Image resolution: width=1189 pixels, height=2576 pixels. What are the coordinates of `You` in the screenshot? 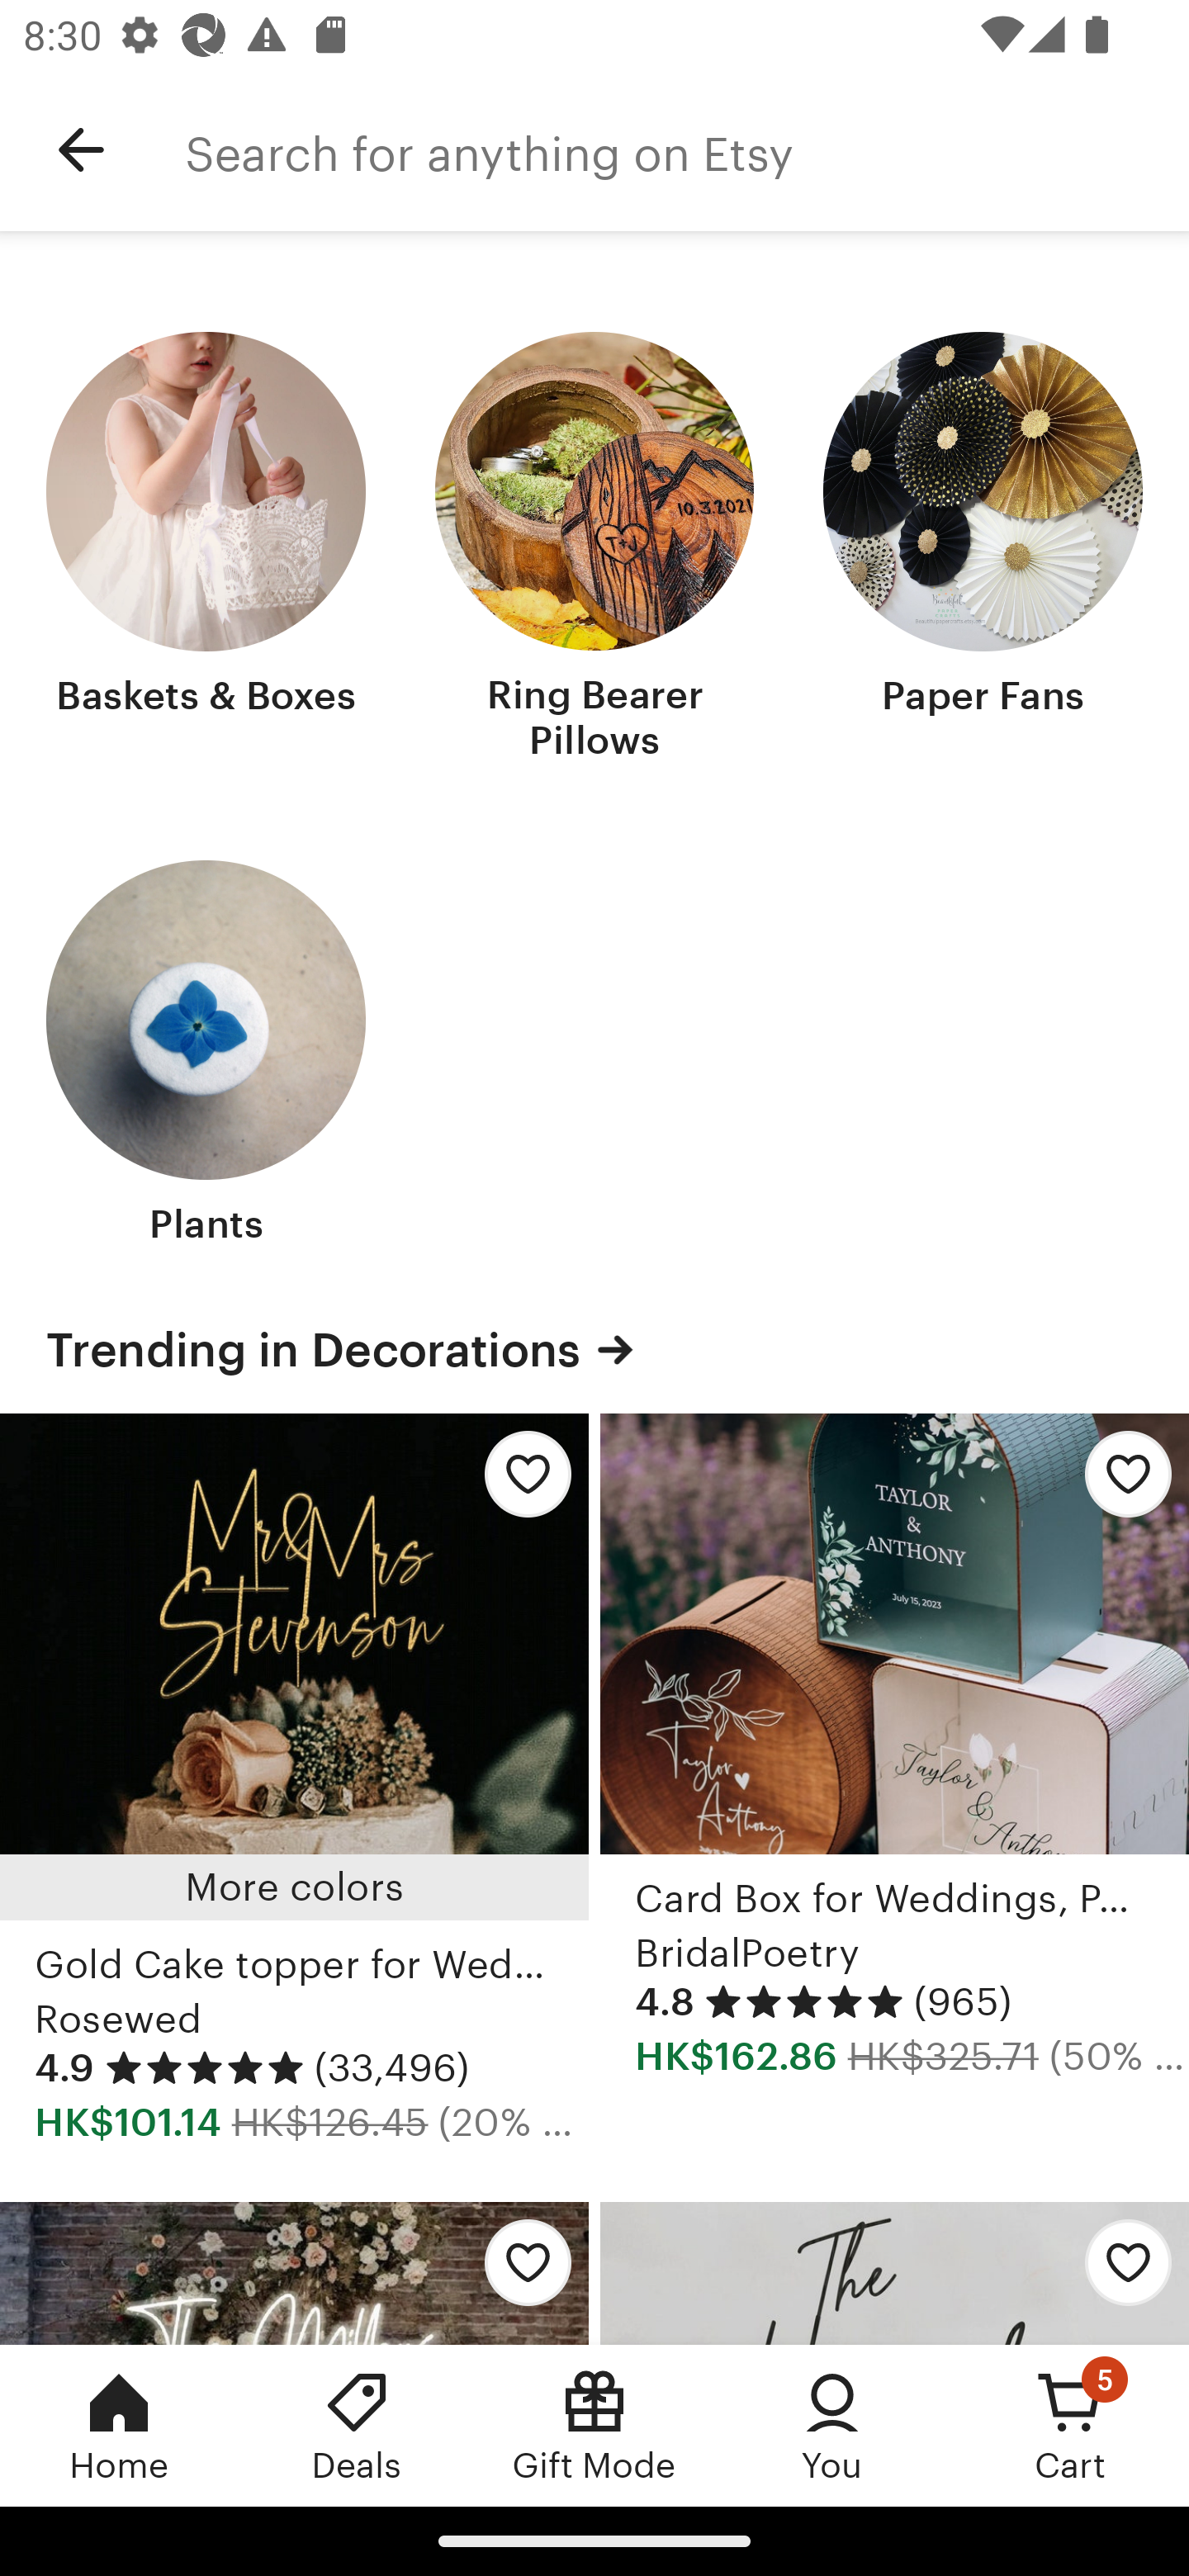 It's located at (832, 2425).